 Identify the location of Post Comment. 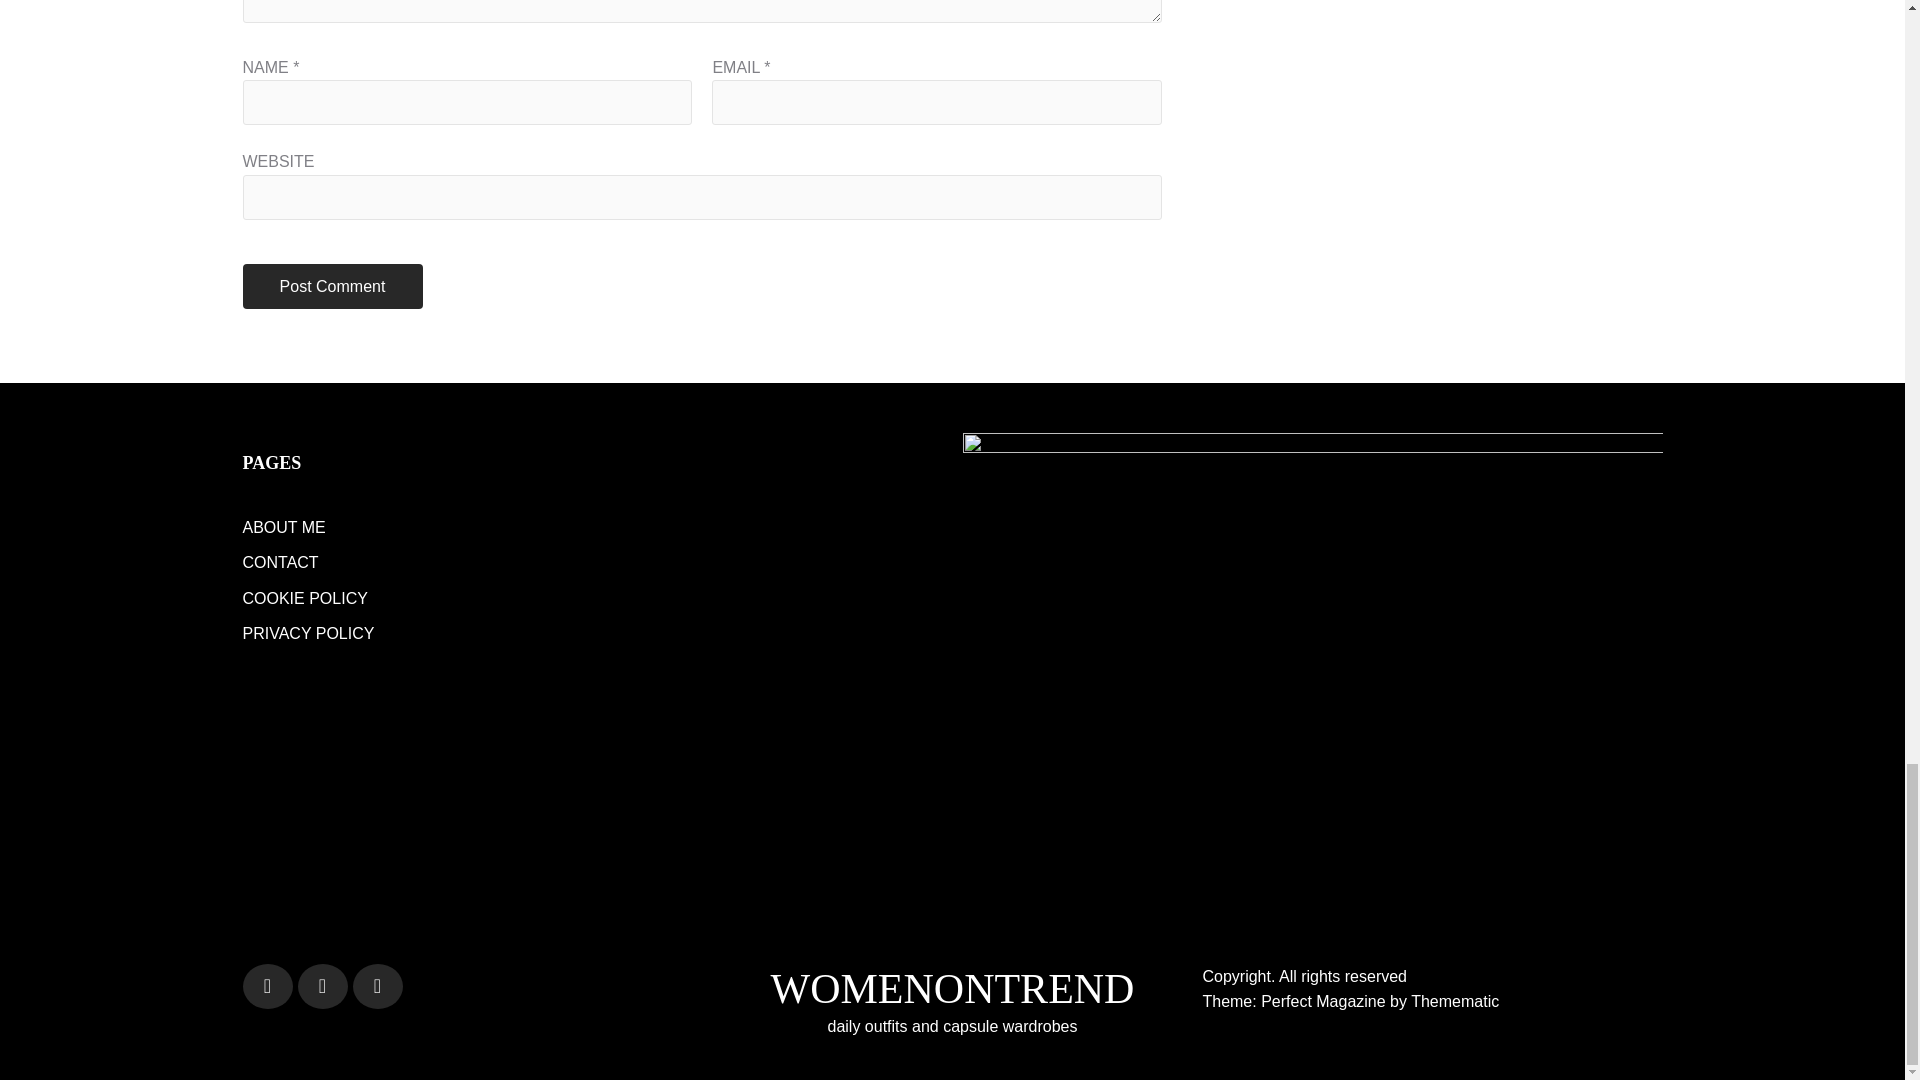
(332, 286).